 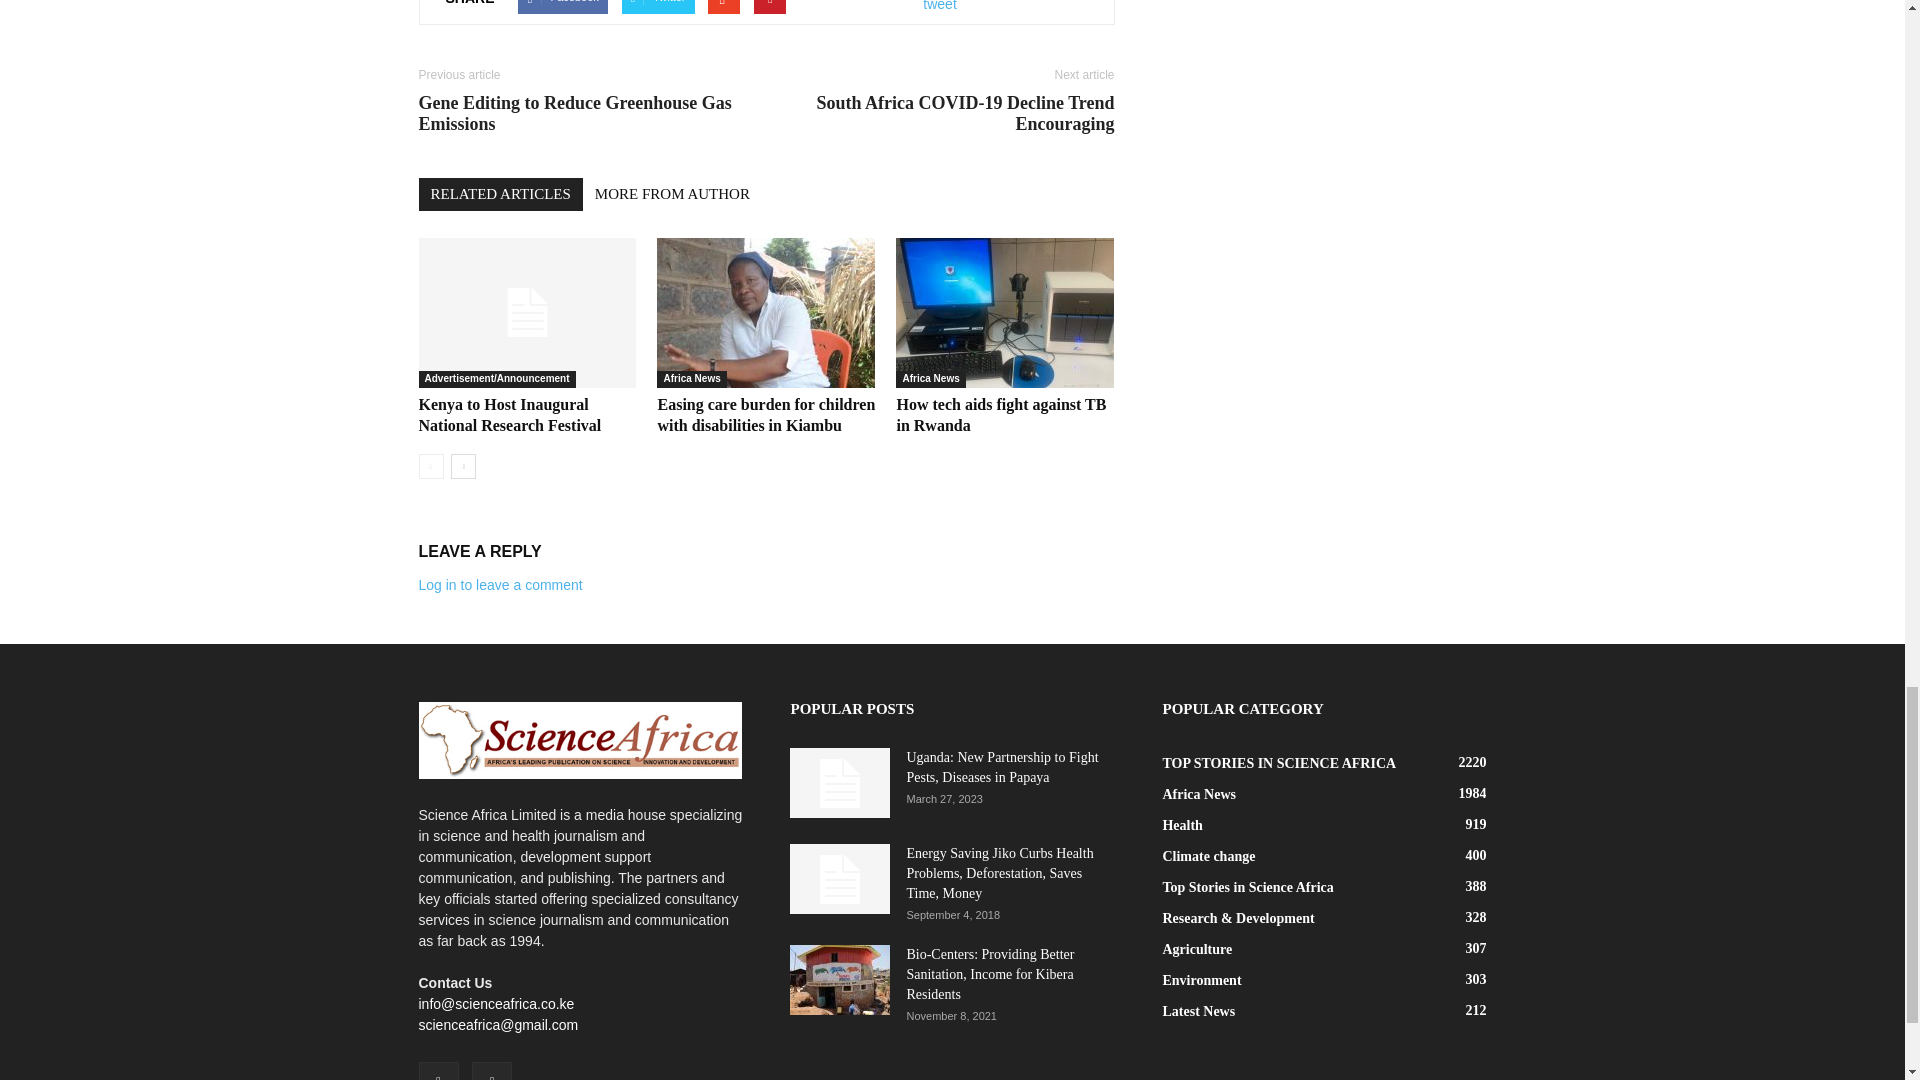 I want to click on How tech aids fight against TB in Rwanda, so click(x=1004, y=312).